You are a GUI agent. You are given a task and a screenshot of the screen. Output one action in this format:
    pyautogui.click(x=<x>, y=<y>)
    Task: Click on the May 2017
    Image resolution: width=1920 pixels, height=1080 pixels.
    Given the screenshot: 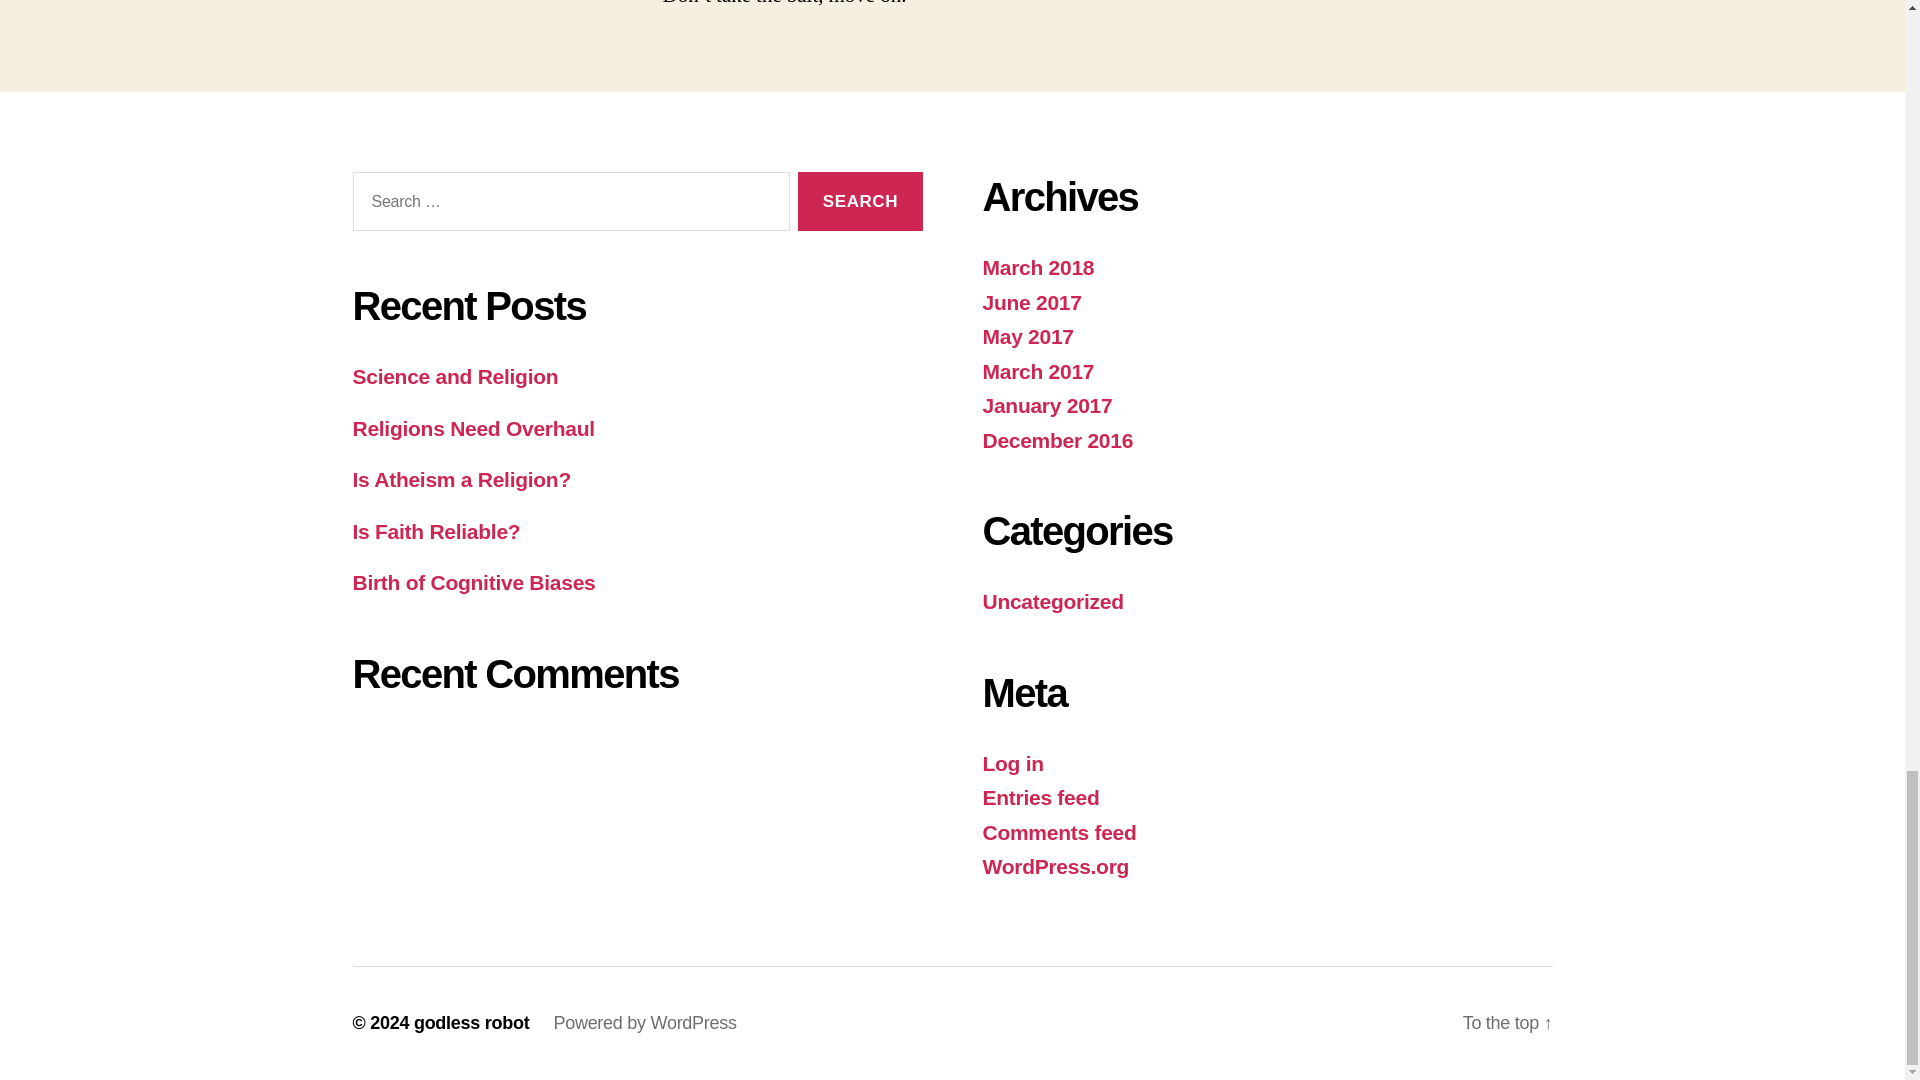 What is the action you would take?
    pyautogui.click(x=1027, y=336)
    